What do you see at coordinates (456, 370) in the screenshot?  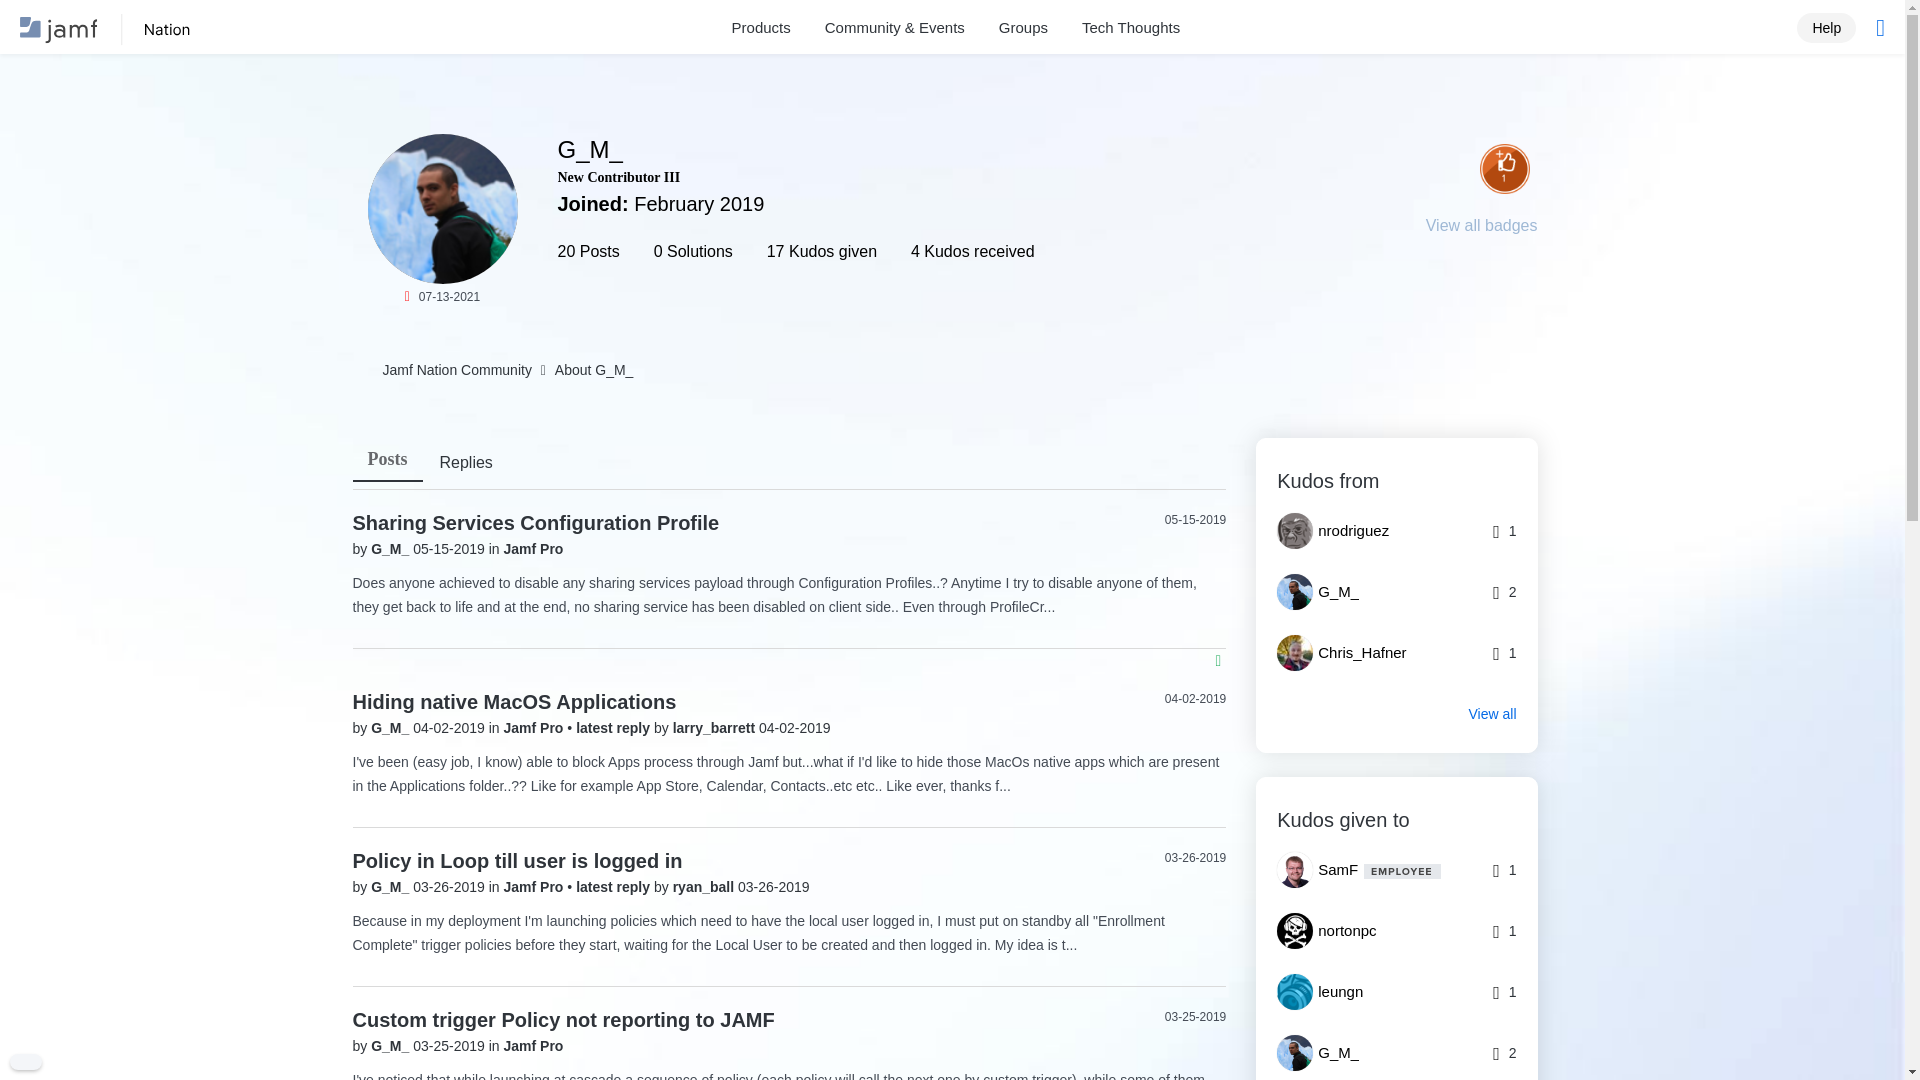 I see `Jamf Nation Community` at bounding box center [456, 370].